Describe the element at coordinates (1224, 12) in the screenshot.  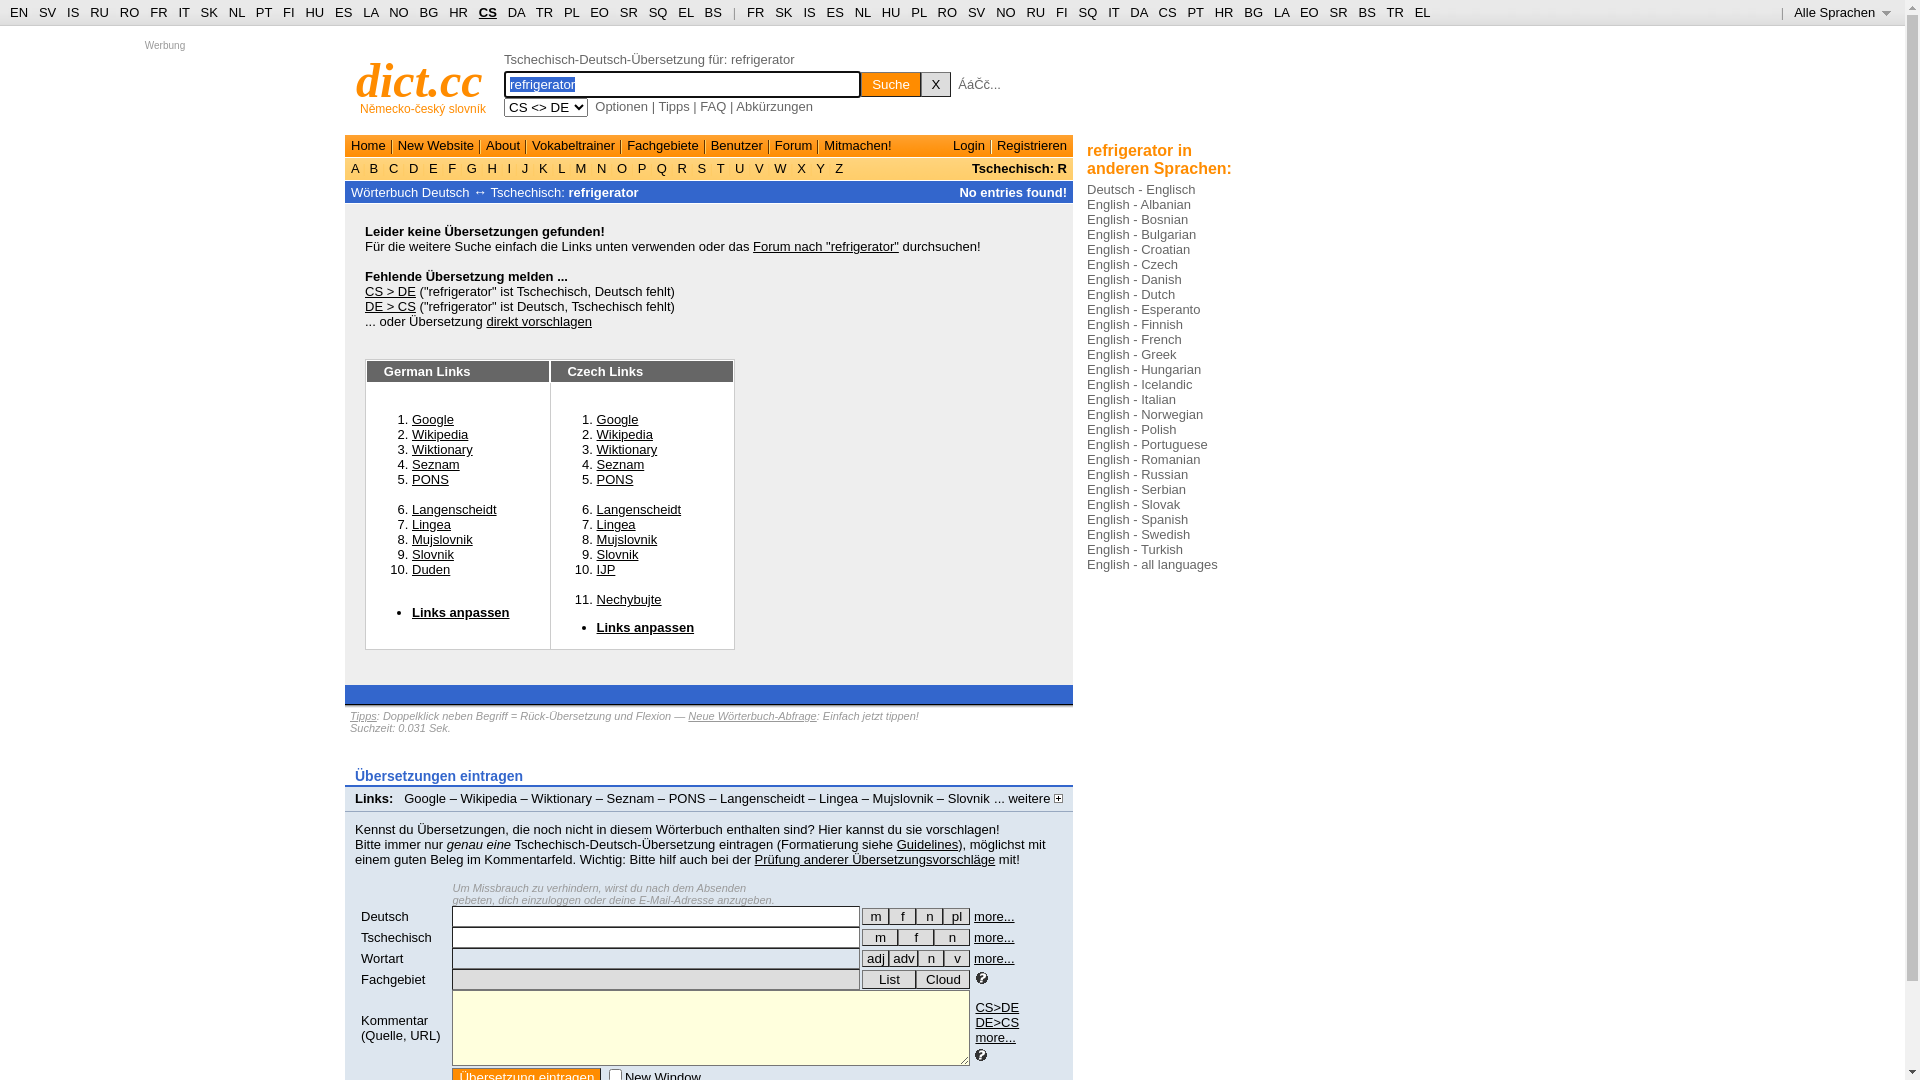
I see `HR` at that location.